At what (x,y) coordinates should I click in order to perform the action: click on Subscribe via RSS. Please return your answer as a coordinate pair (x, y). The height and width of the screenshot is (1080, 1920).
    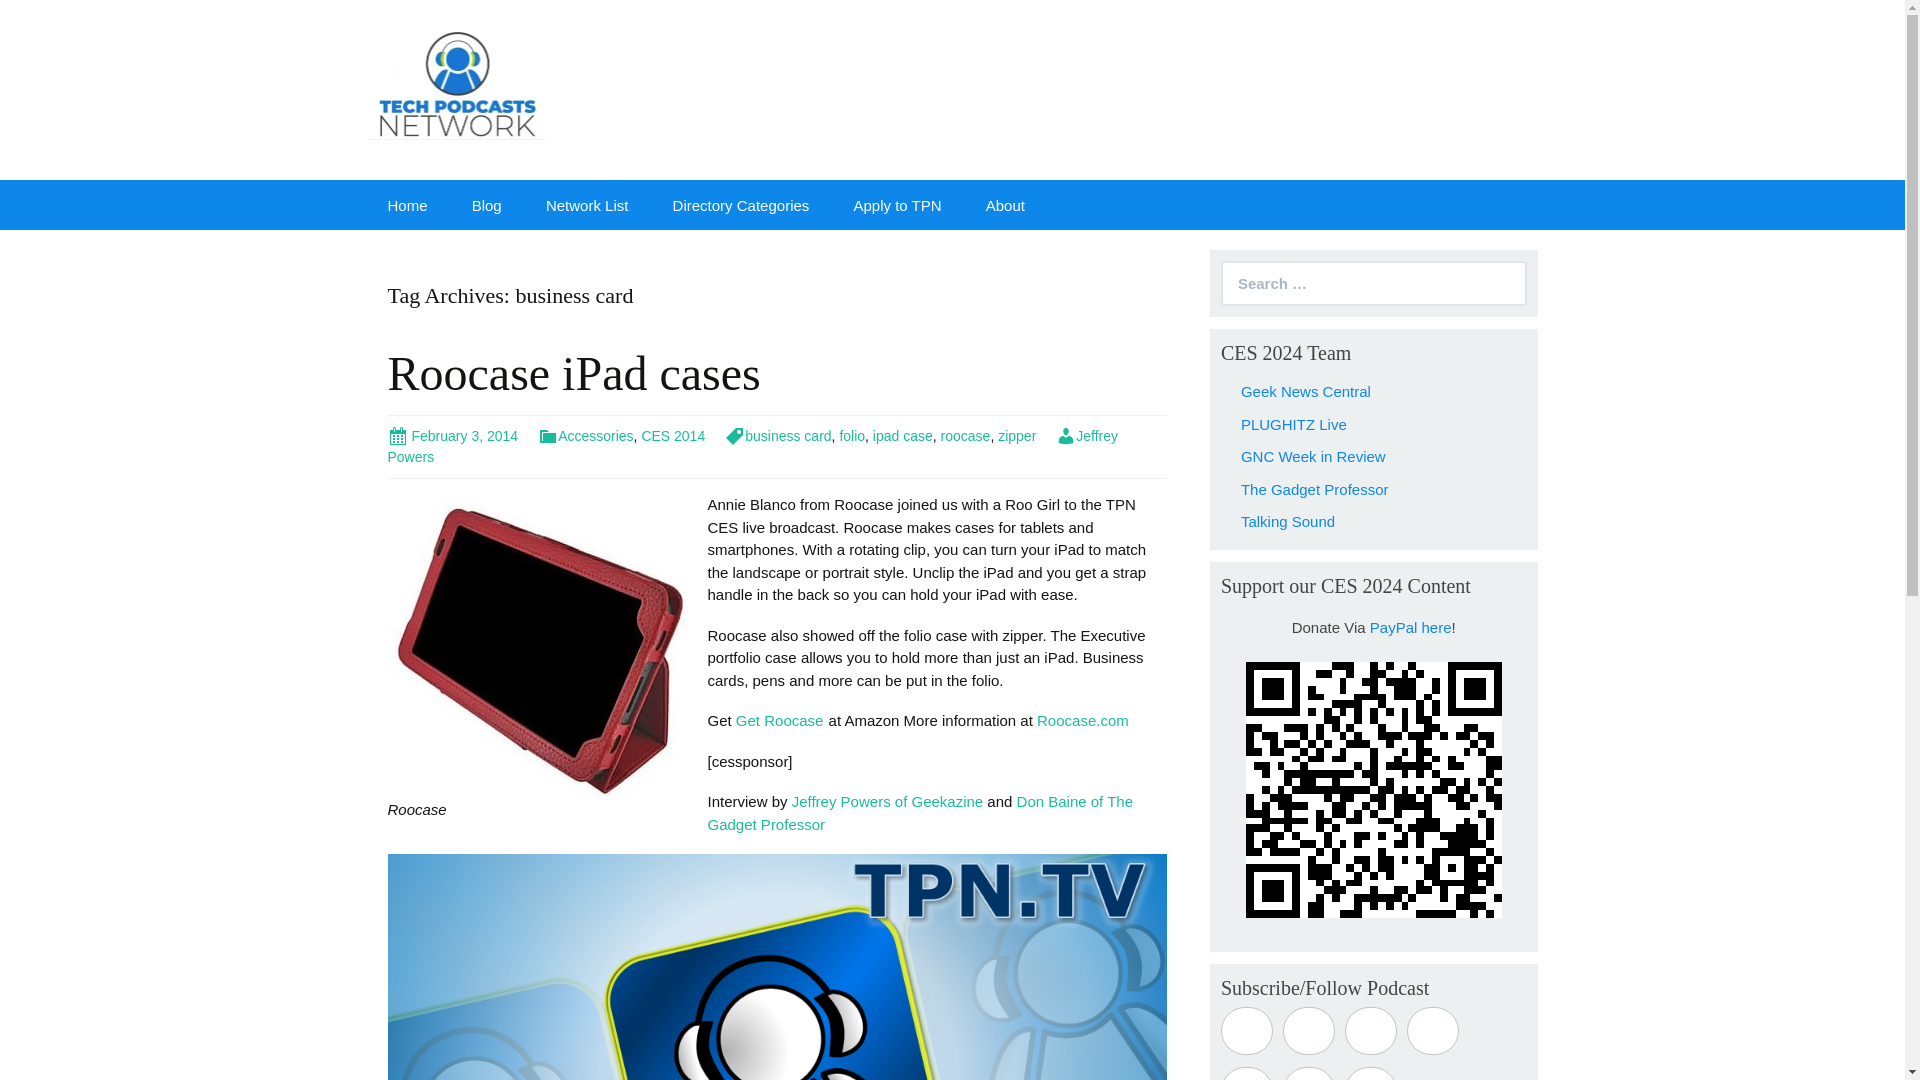
    Looking at the image, I should click on (1308, 1074).